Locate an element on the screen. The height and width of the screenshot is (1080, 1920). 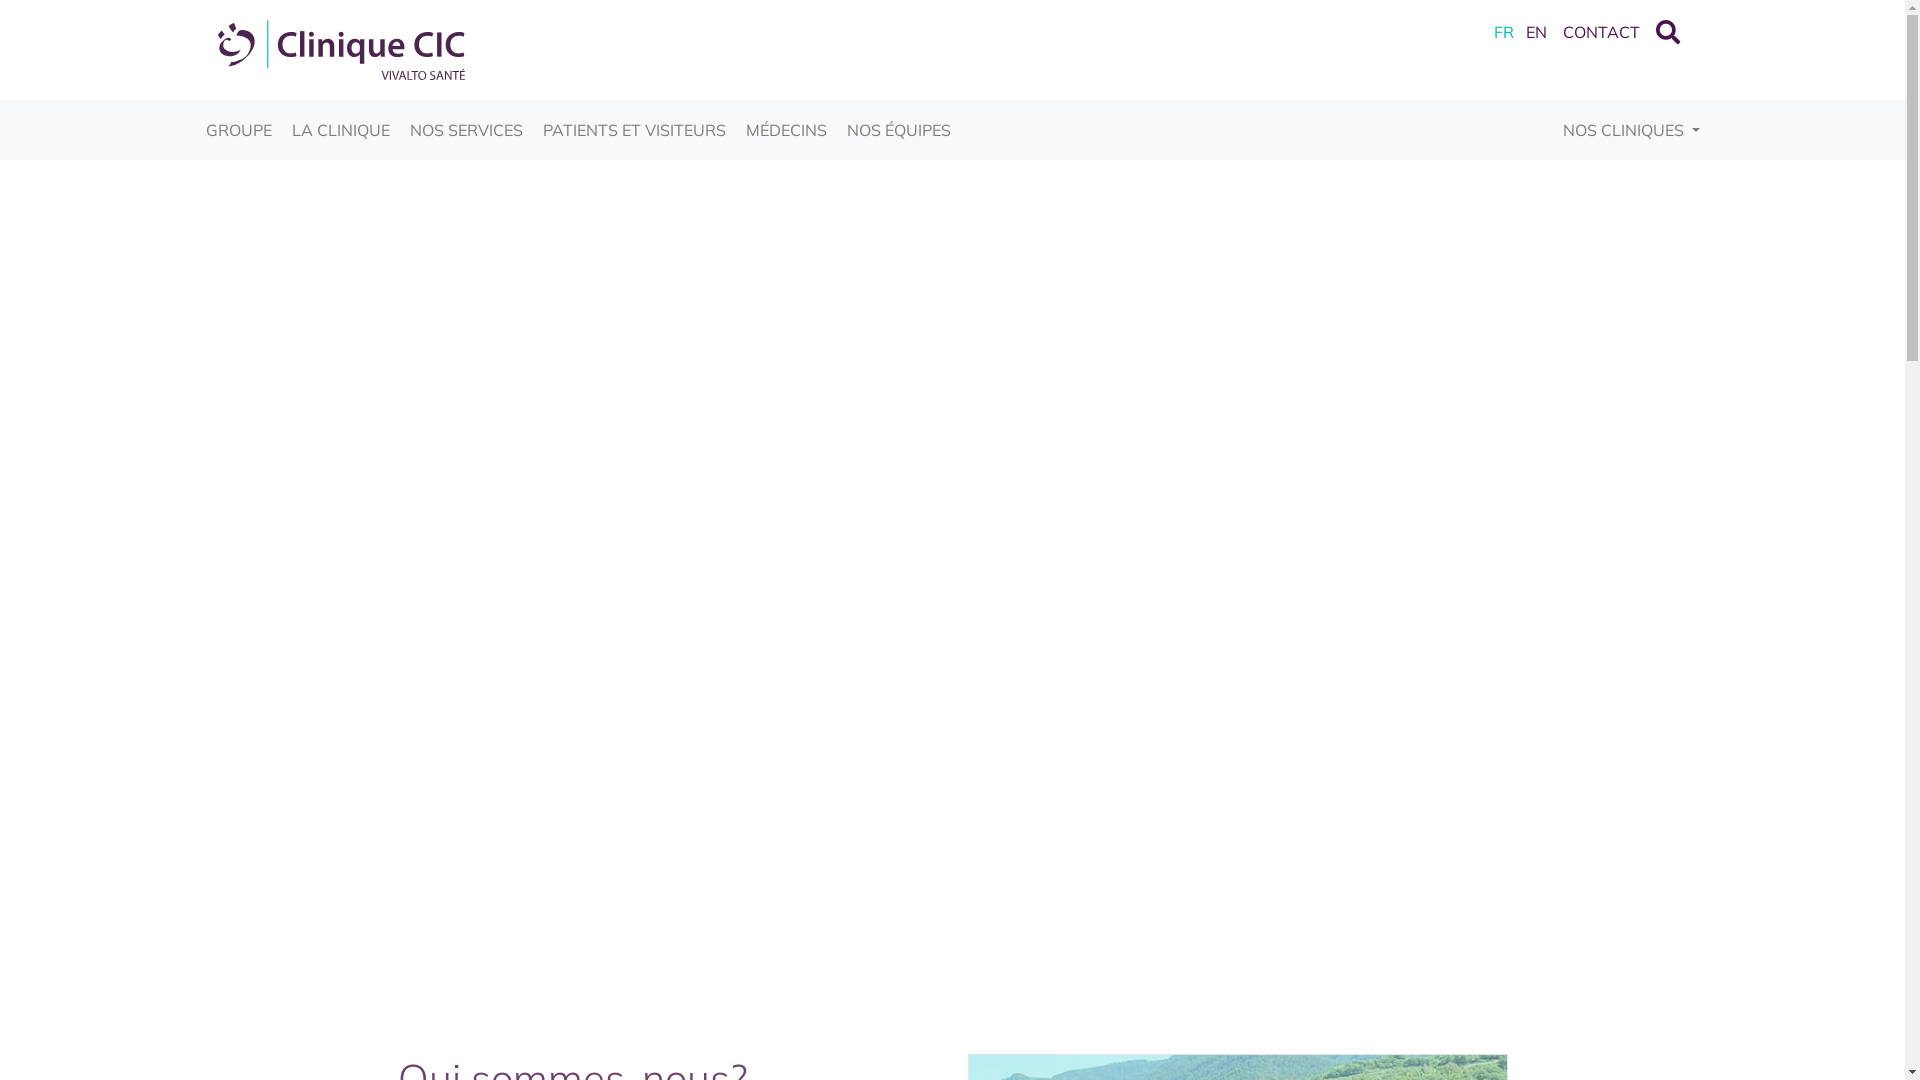
NOS SERVICES
(CURRENT) is located at coordinates (466, 130).